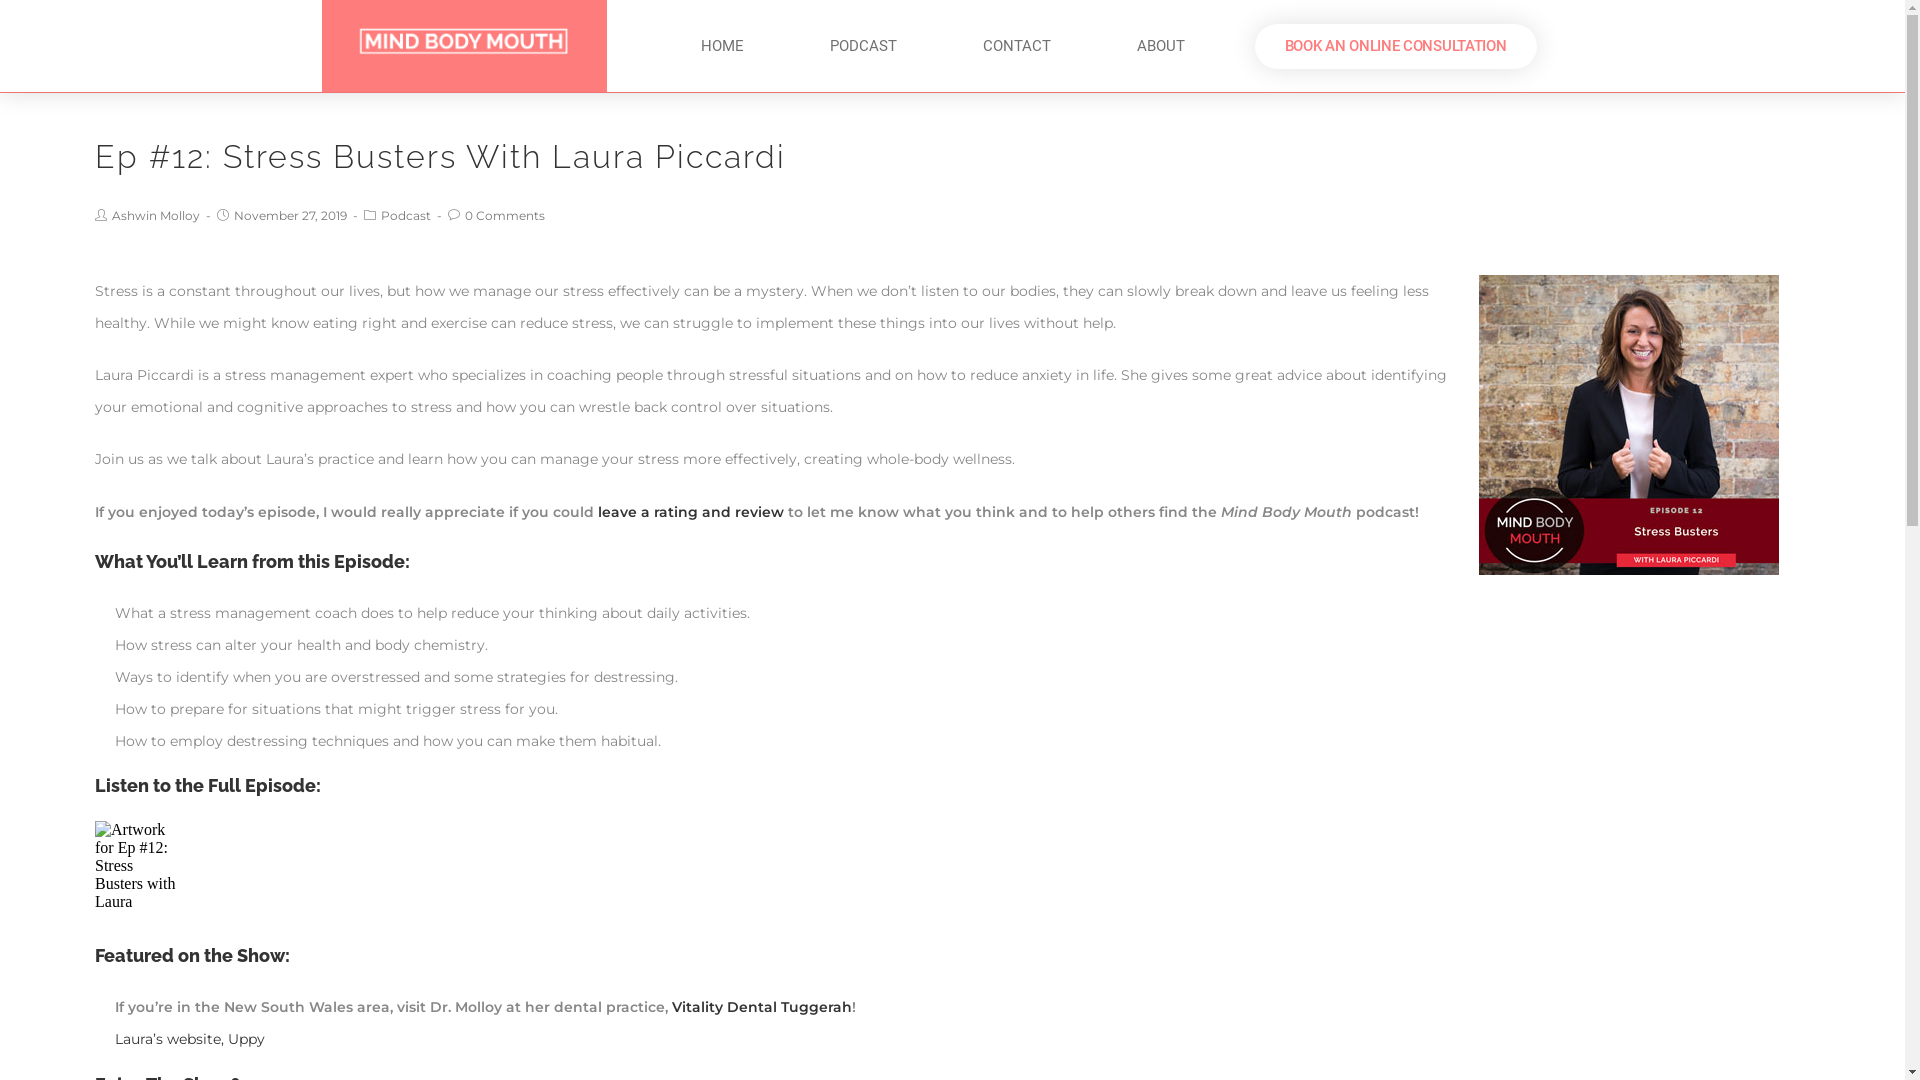 The image size is (1920, 1080). I want to click on ABOUT, so click(1161, 46).